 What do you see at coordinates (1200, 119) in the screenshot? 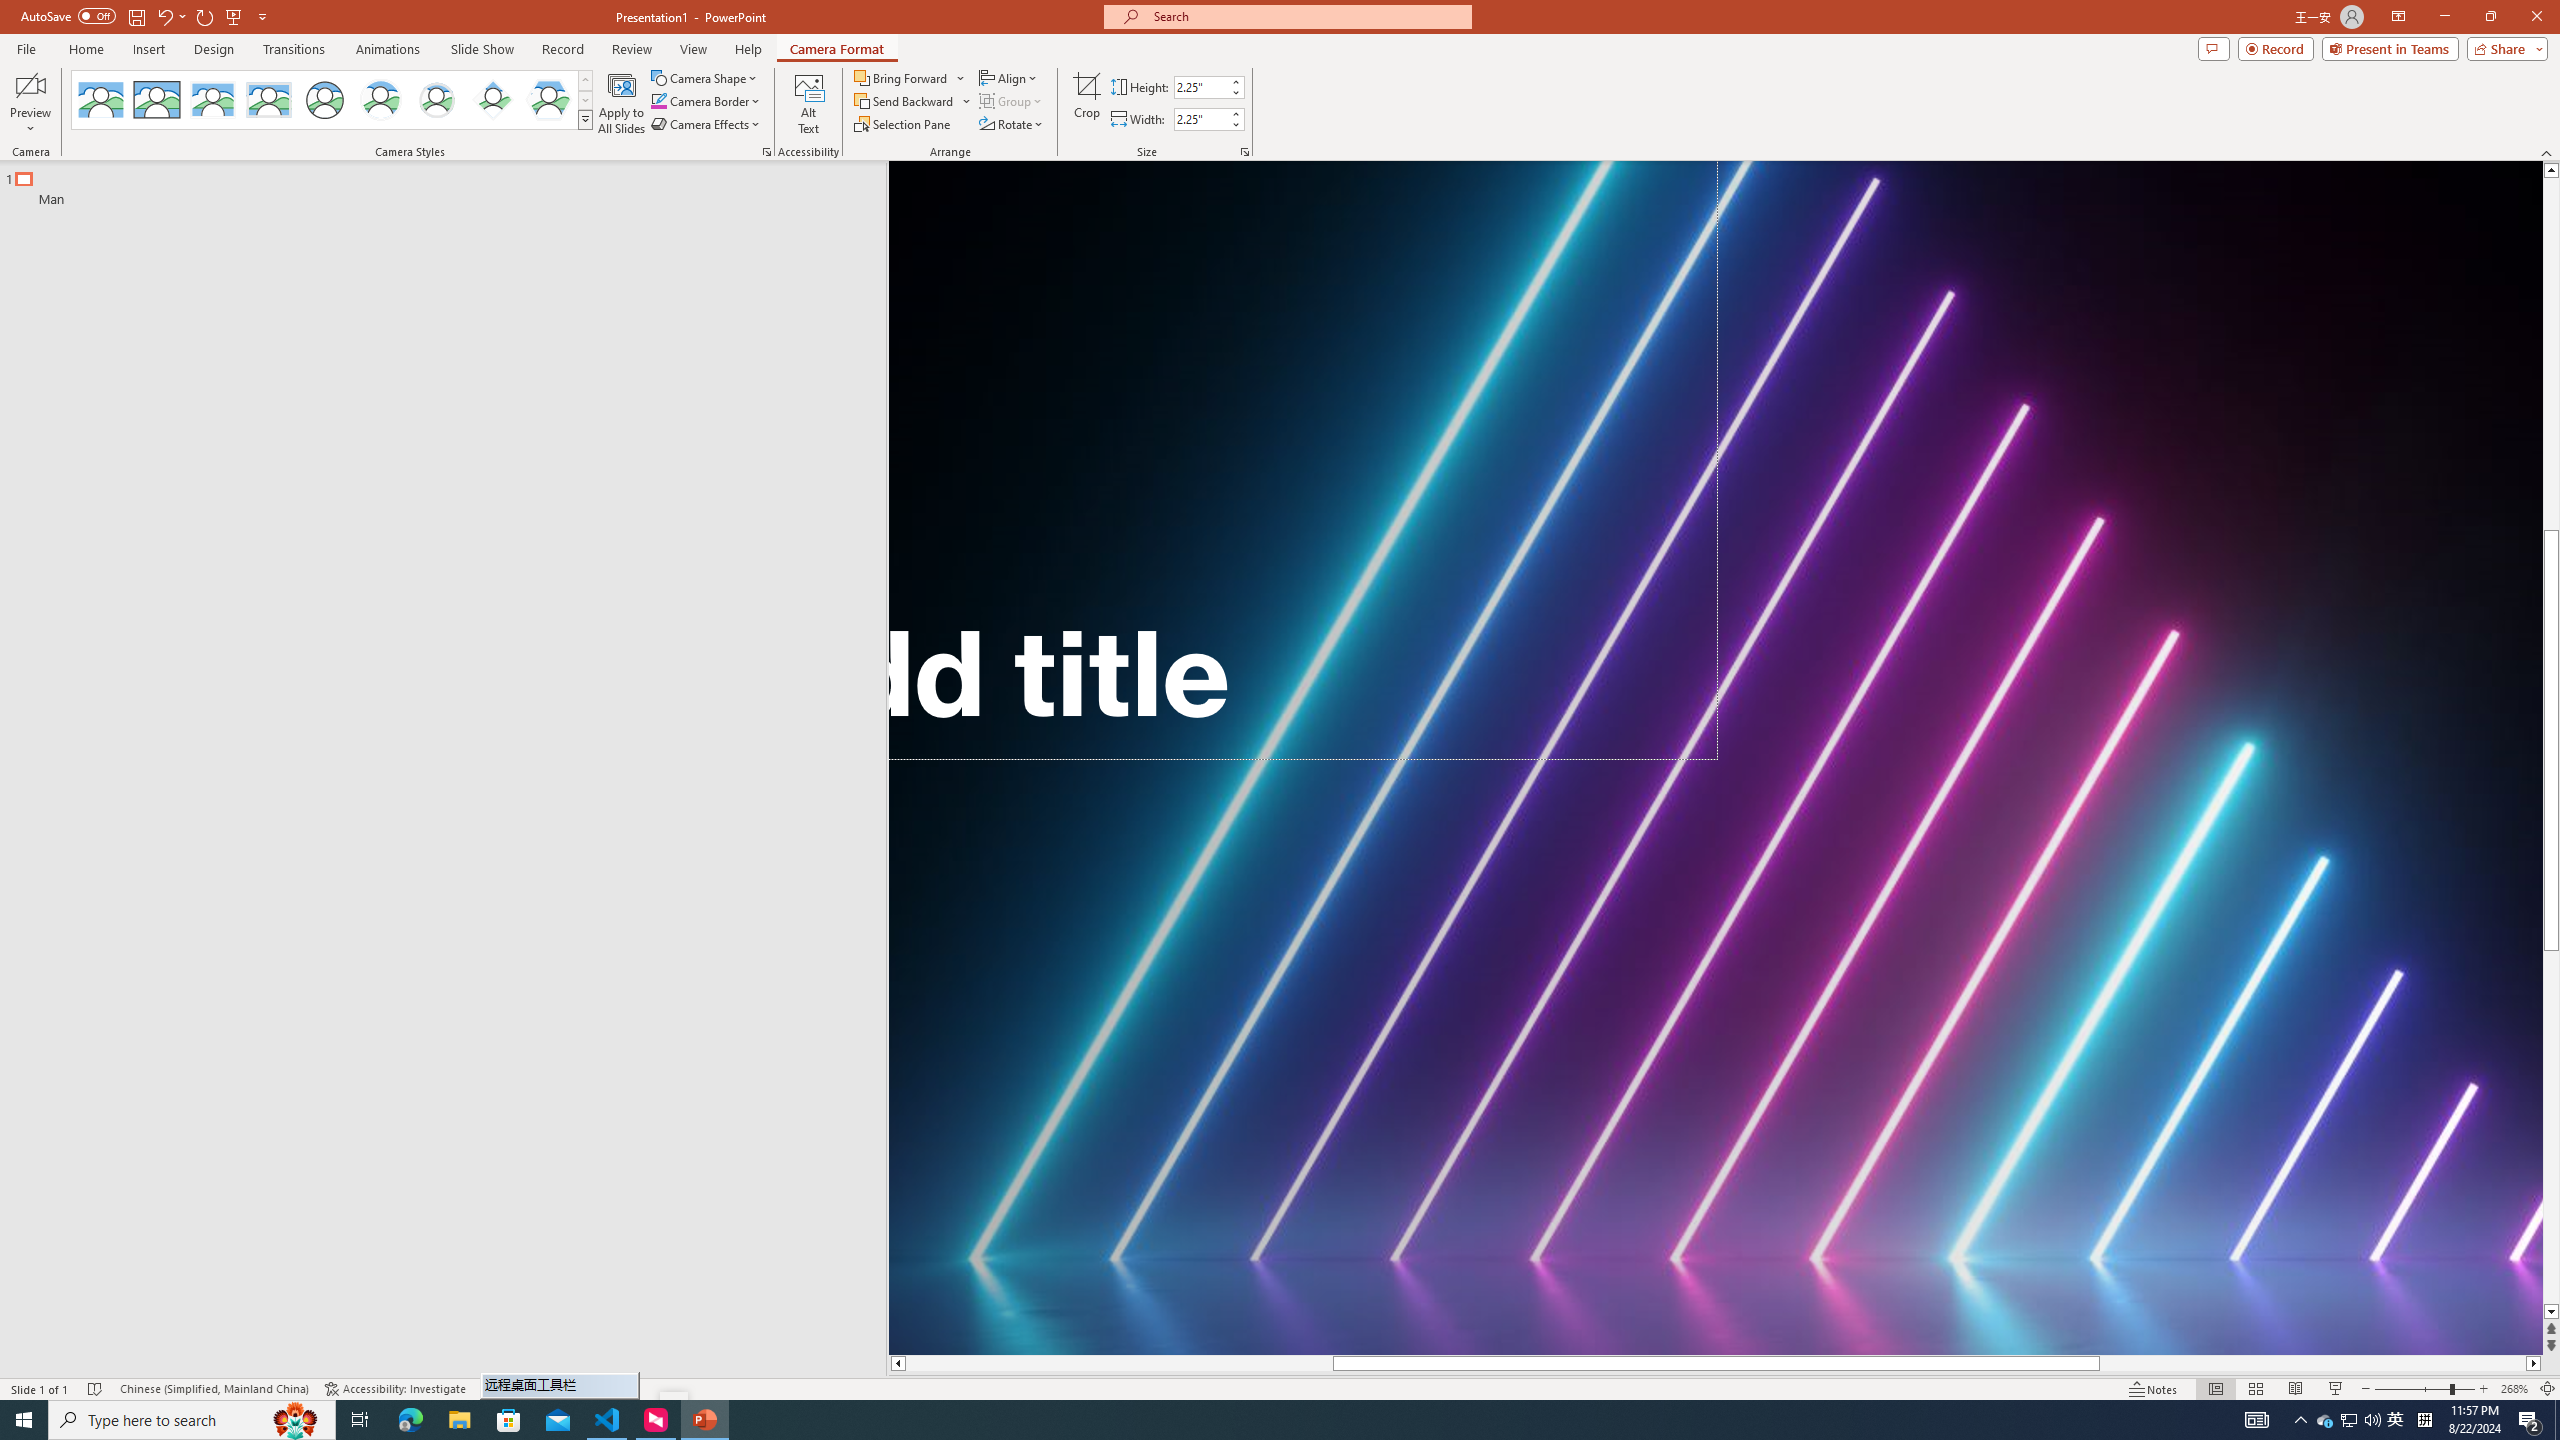
I see `Cameo Width` at bounding box center [1200, 119].